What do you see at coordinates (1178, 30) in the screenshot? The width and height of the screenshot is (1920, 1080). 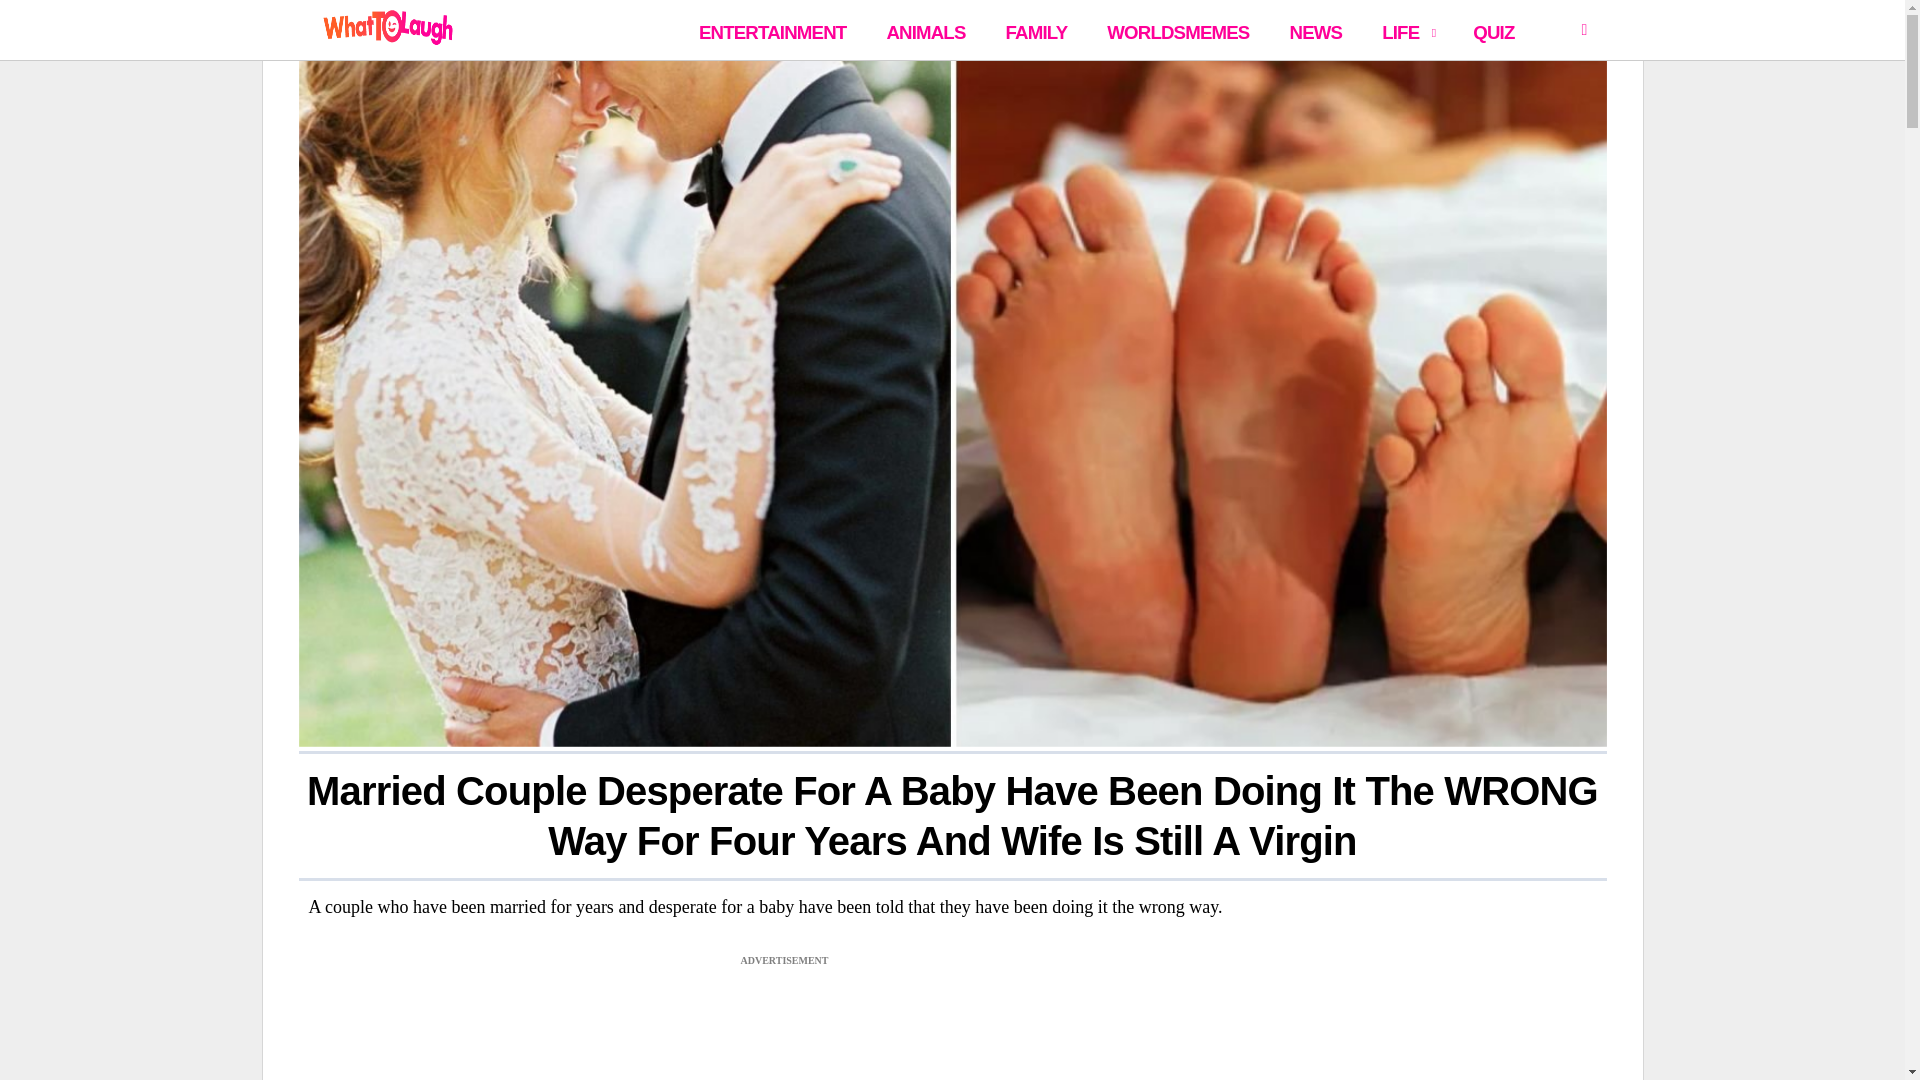 I see `WORLDSMEMES` at bounding box center [1178, 30].